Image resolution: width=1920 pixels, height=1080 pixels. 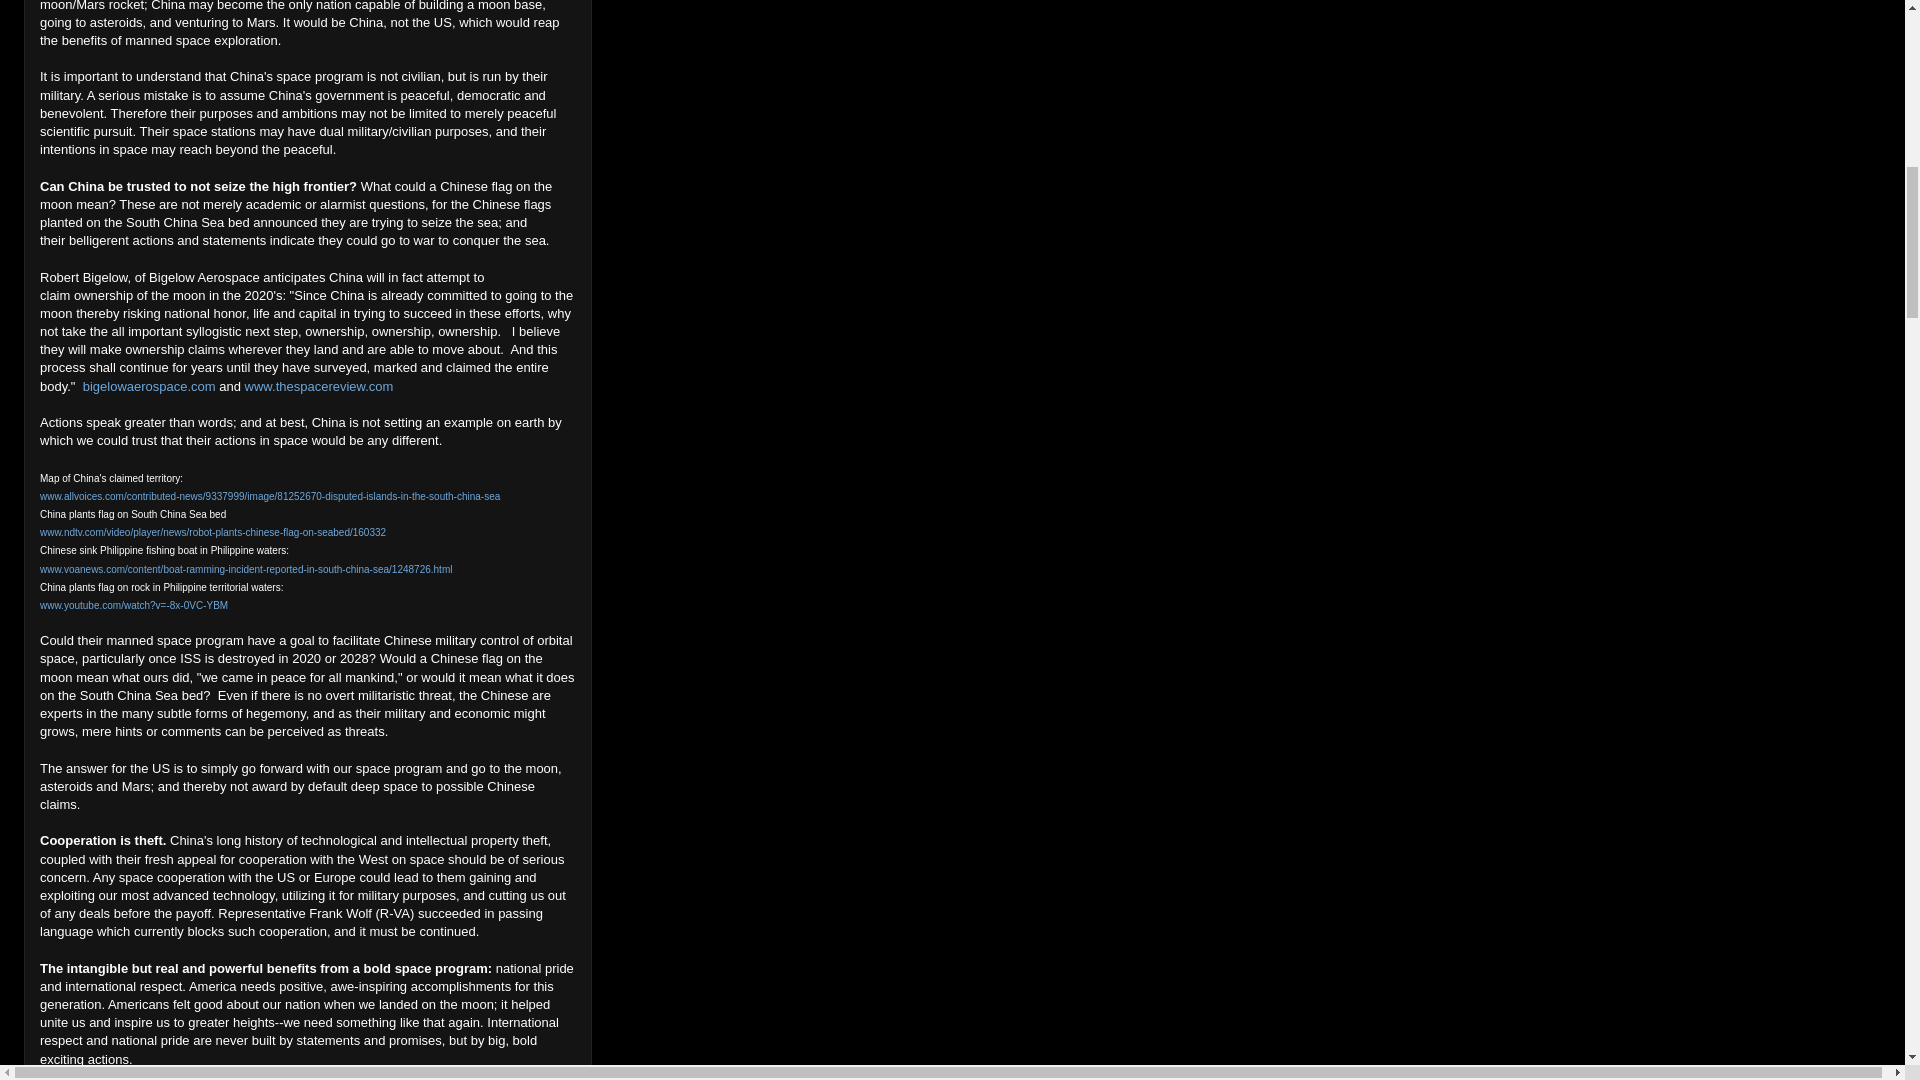 I want to click on www.thespacereview.com, so click(x=319, y=386).